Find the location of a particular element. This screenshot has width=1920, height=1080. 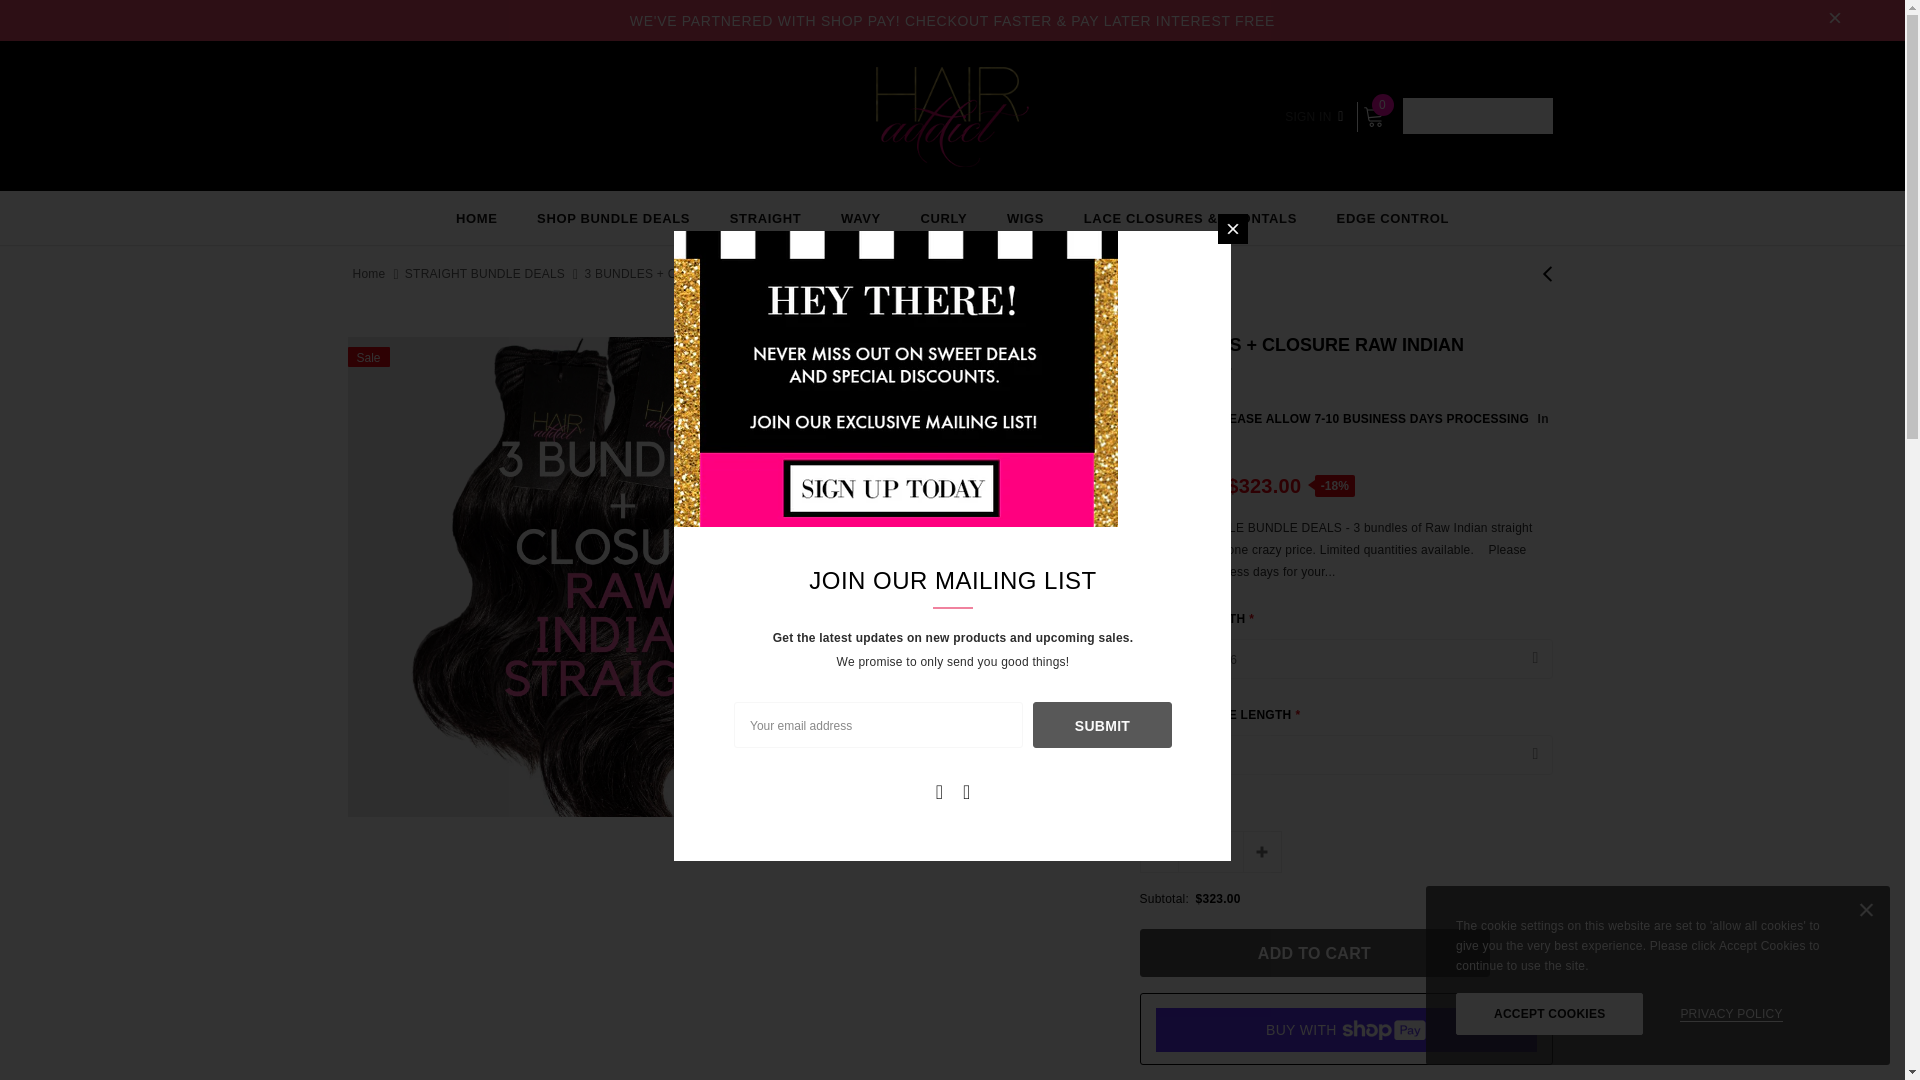

Cart Icon is located at coordinates (1372, 116).